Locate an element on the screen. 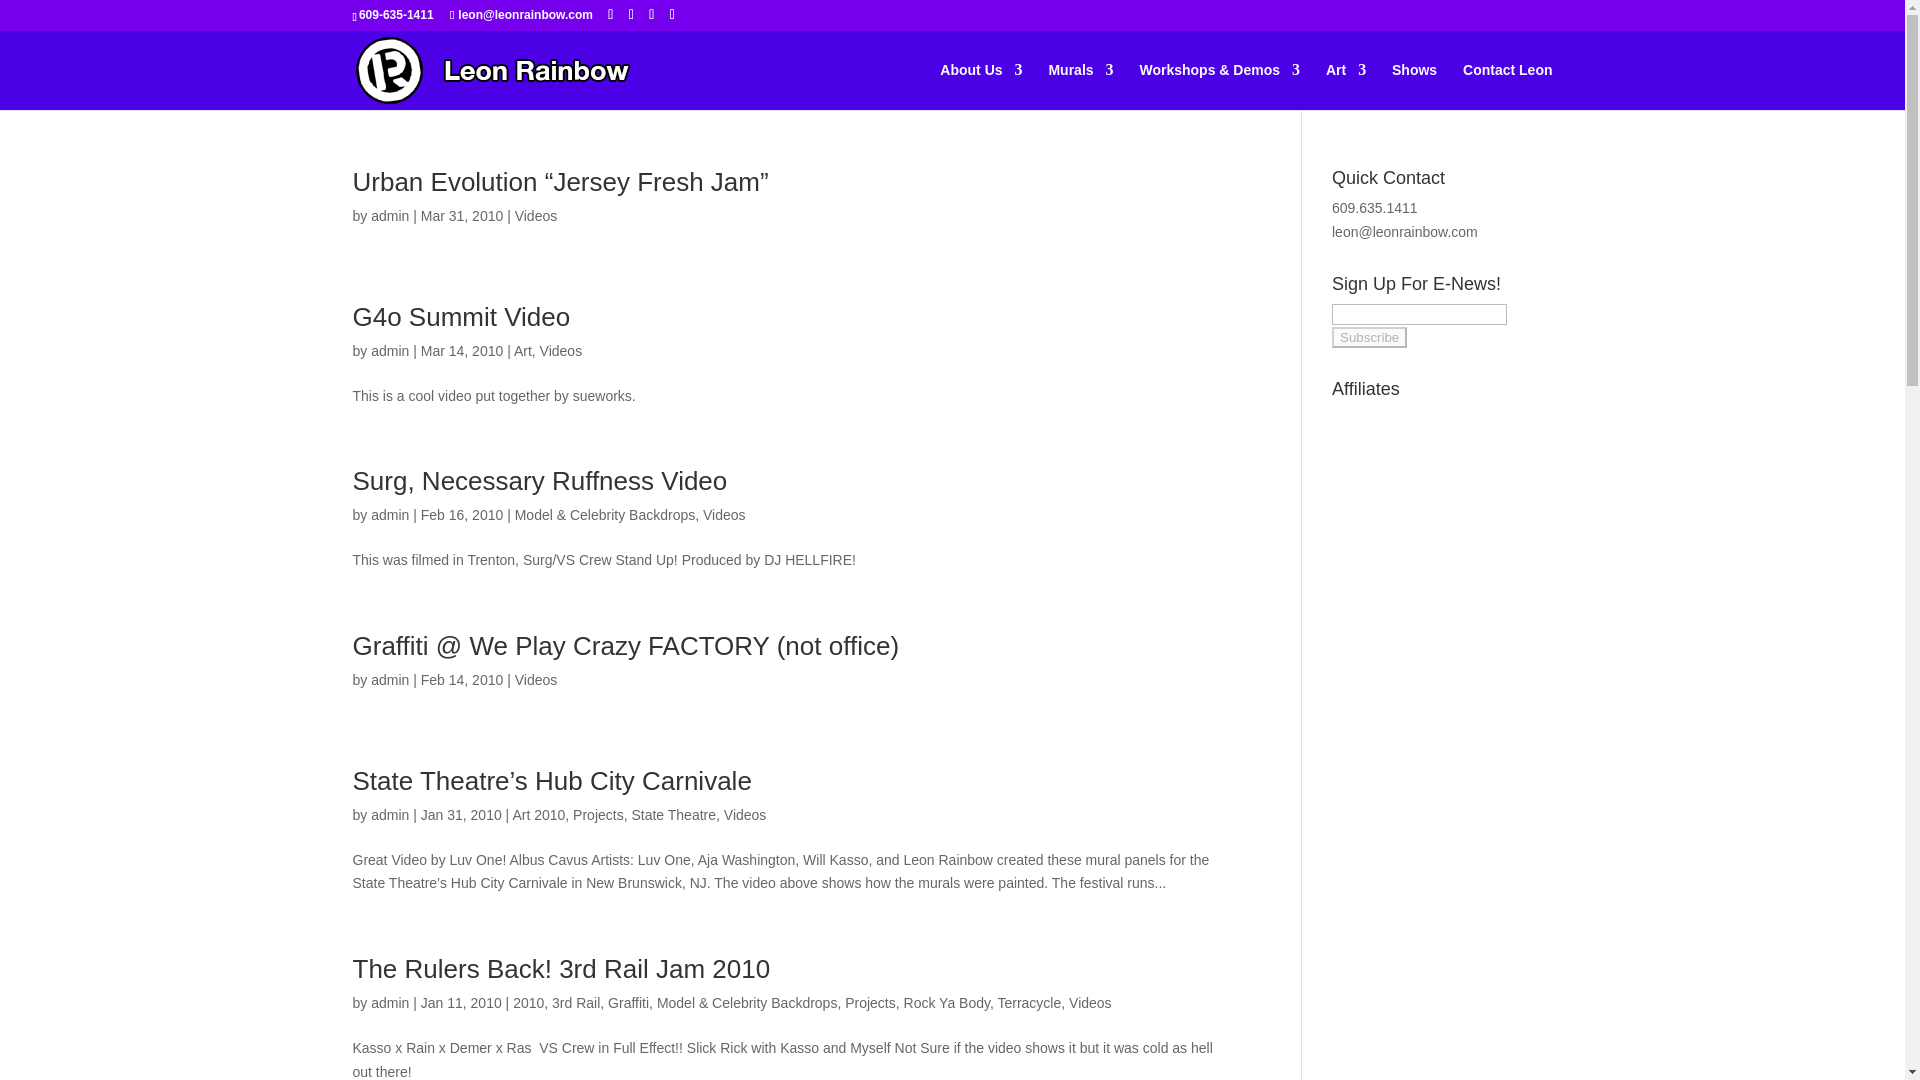  Subscribe is located at coordinates (1370, 337).